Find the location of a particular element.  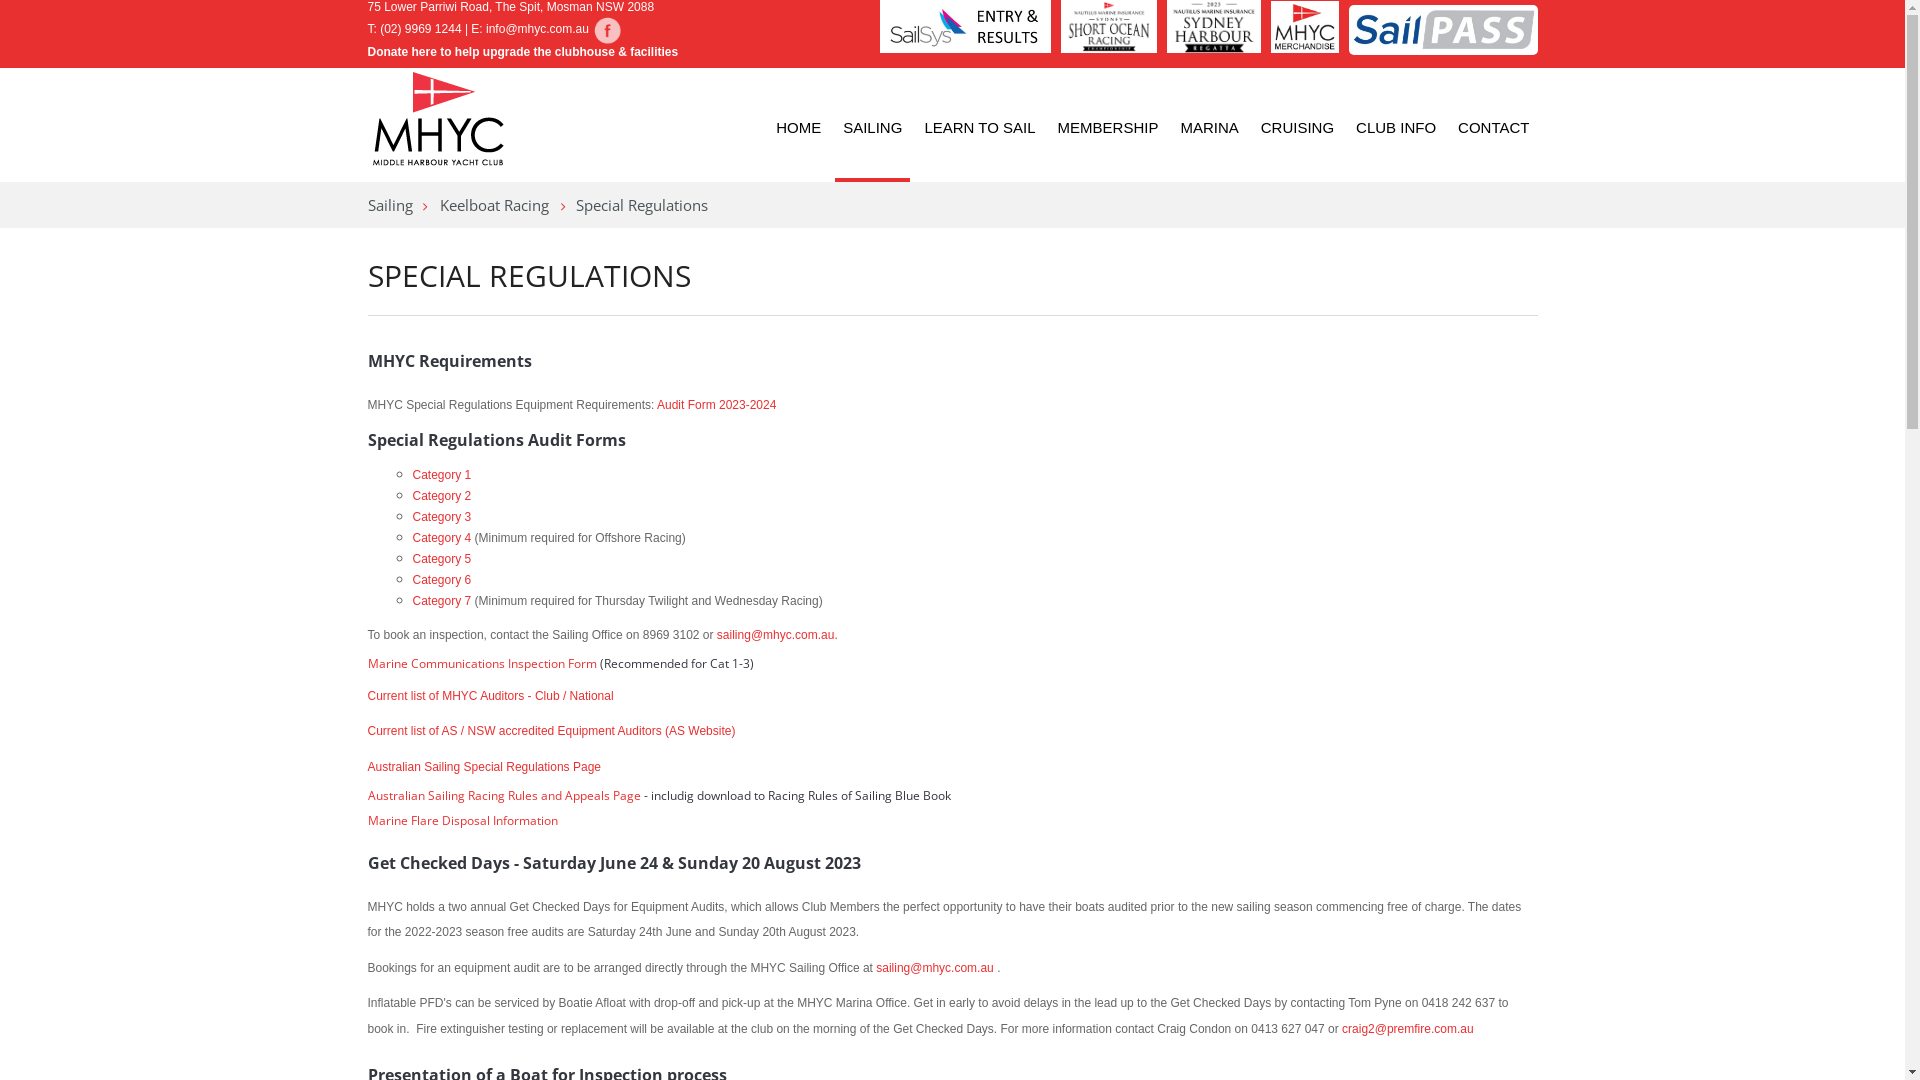

Marine Communications Inspection Form is located at coordinates (482, 663).